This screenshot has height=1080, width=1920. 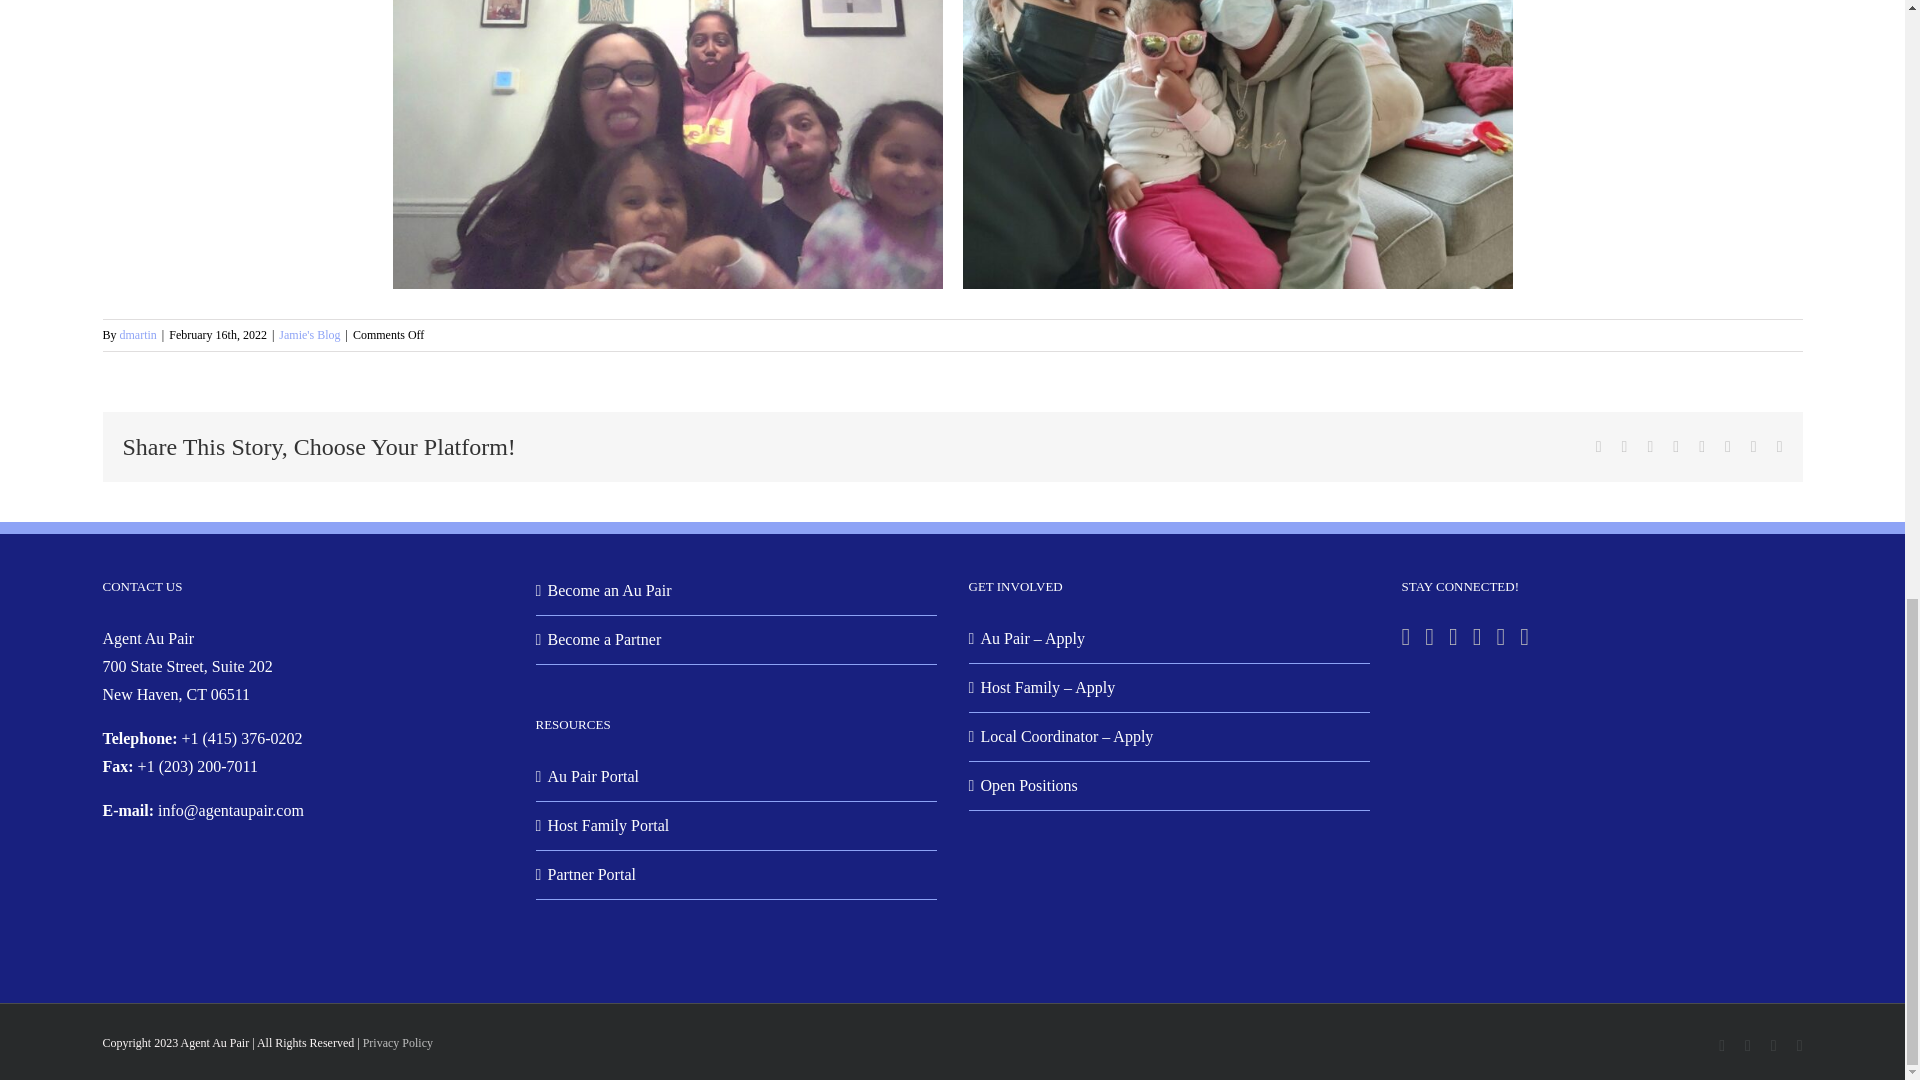 I want to click on Posts by dmartin, so click(x=138, y=335).